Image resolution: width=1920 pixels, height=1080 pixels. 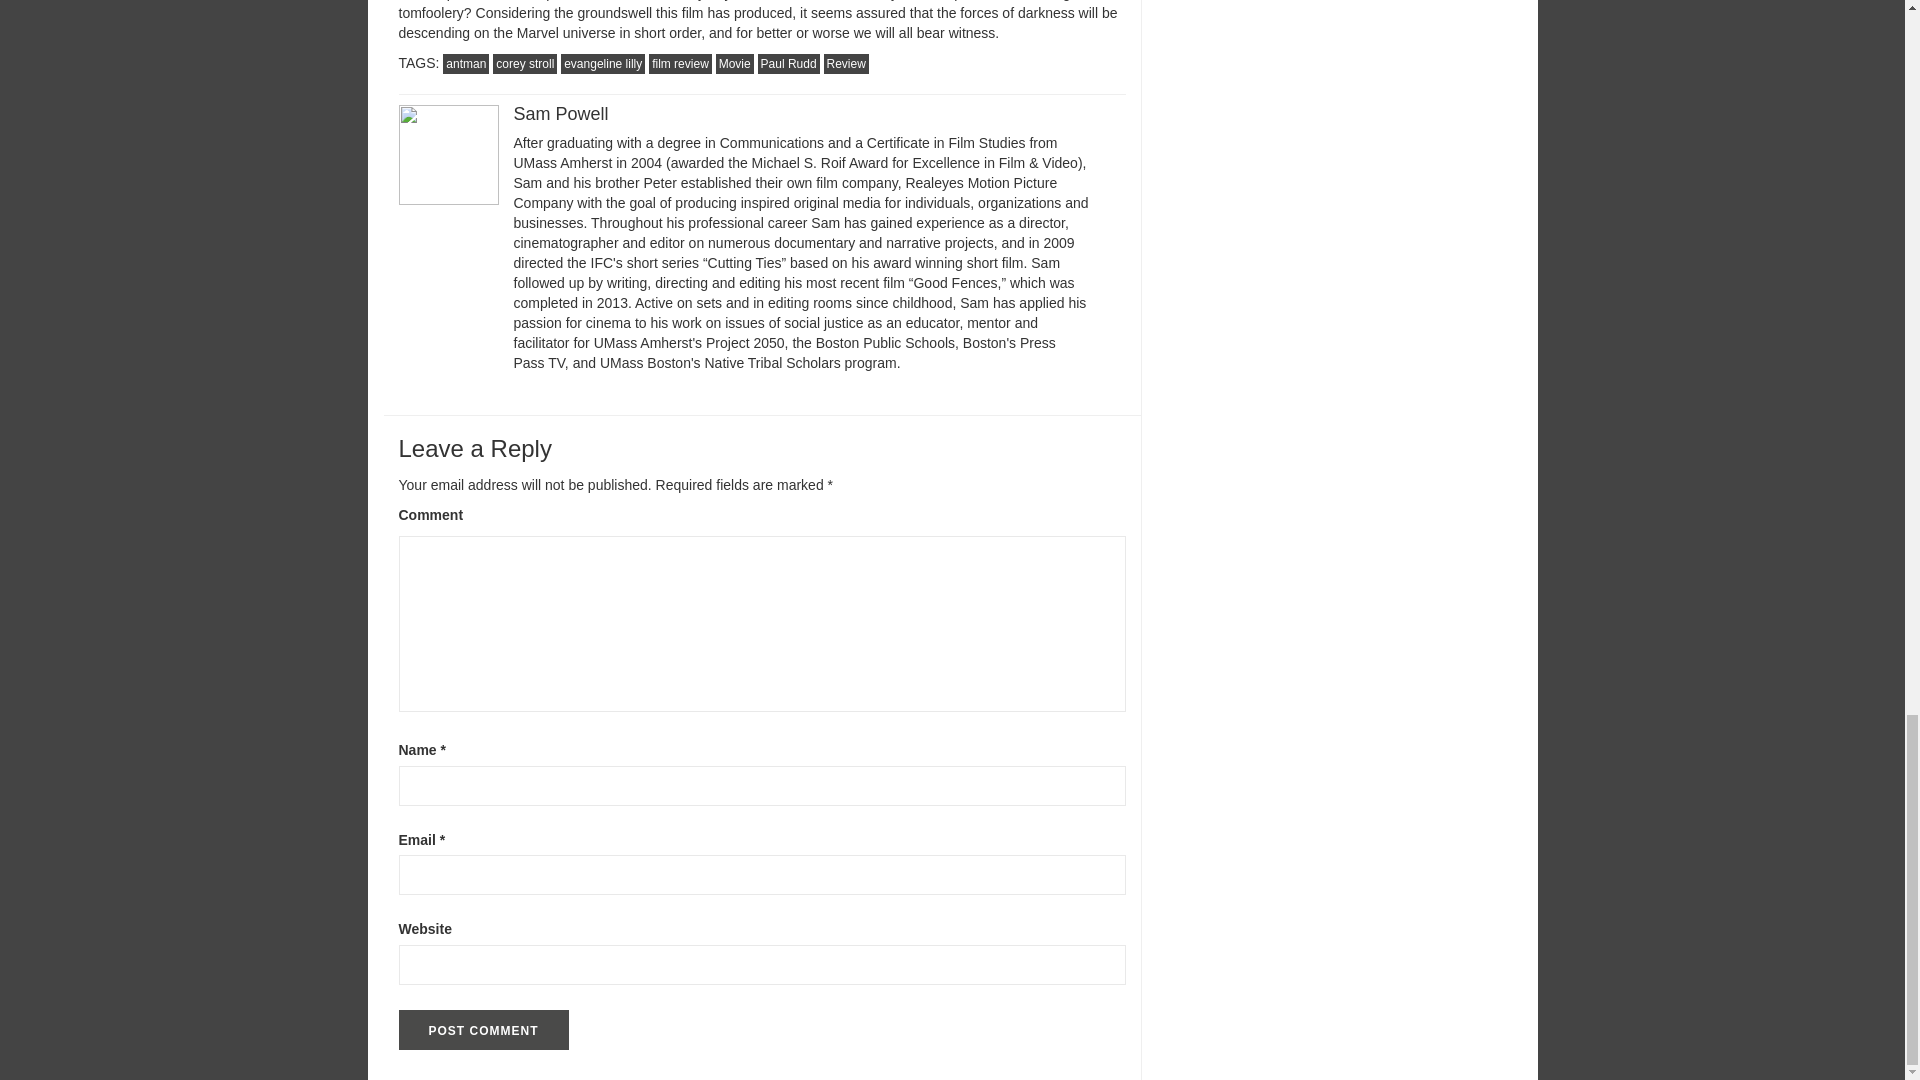 I want to click on Movie, so click(x=735, y=64).